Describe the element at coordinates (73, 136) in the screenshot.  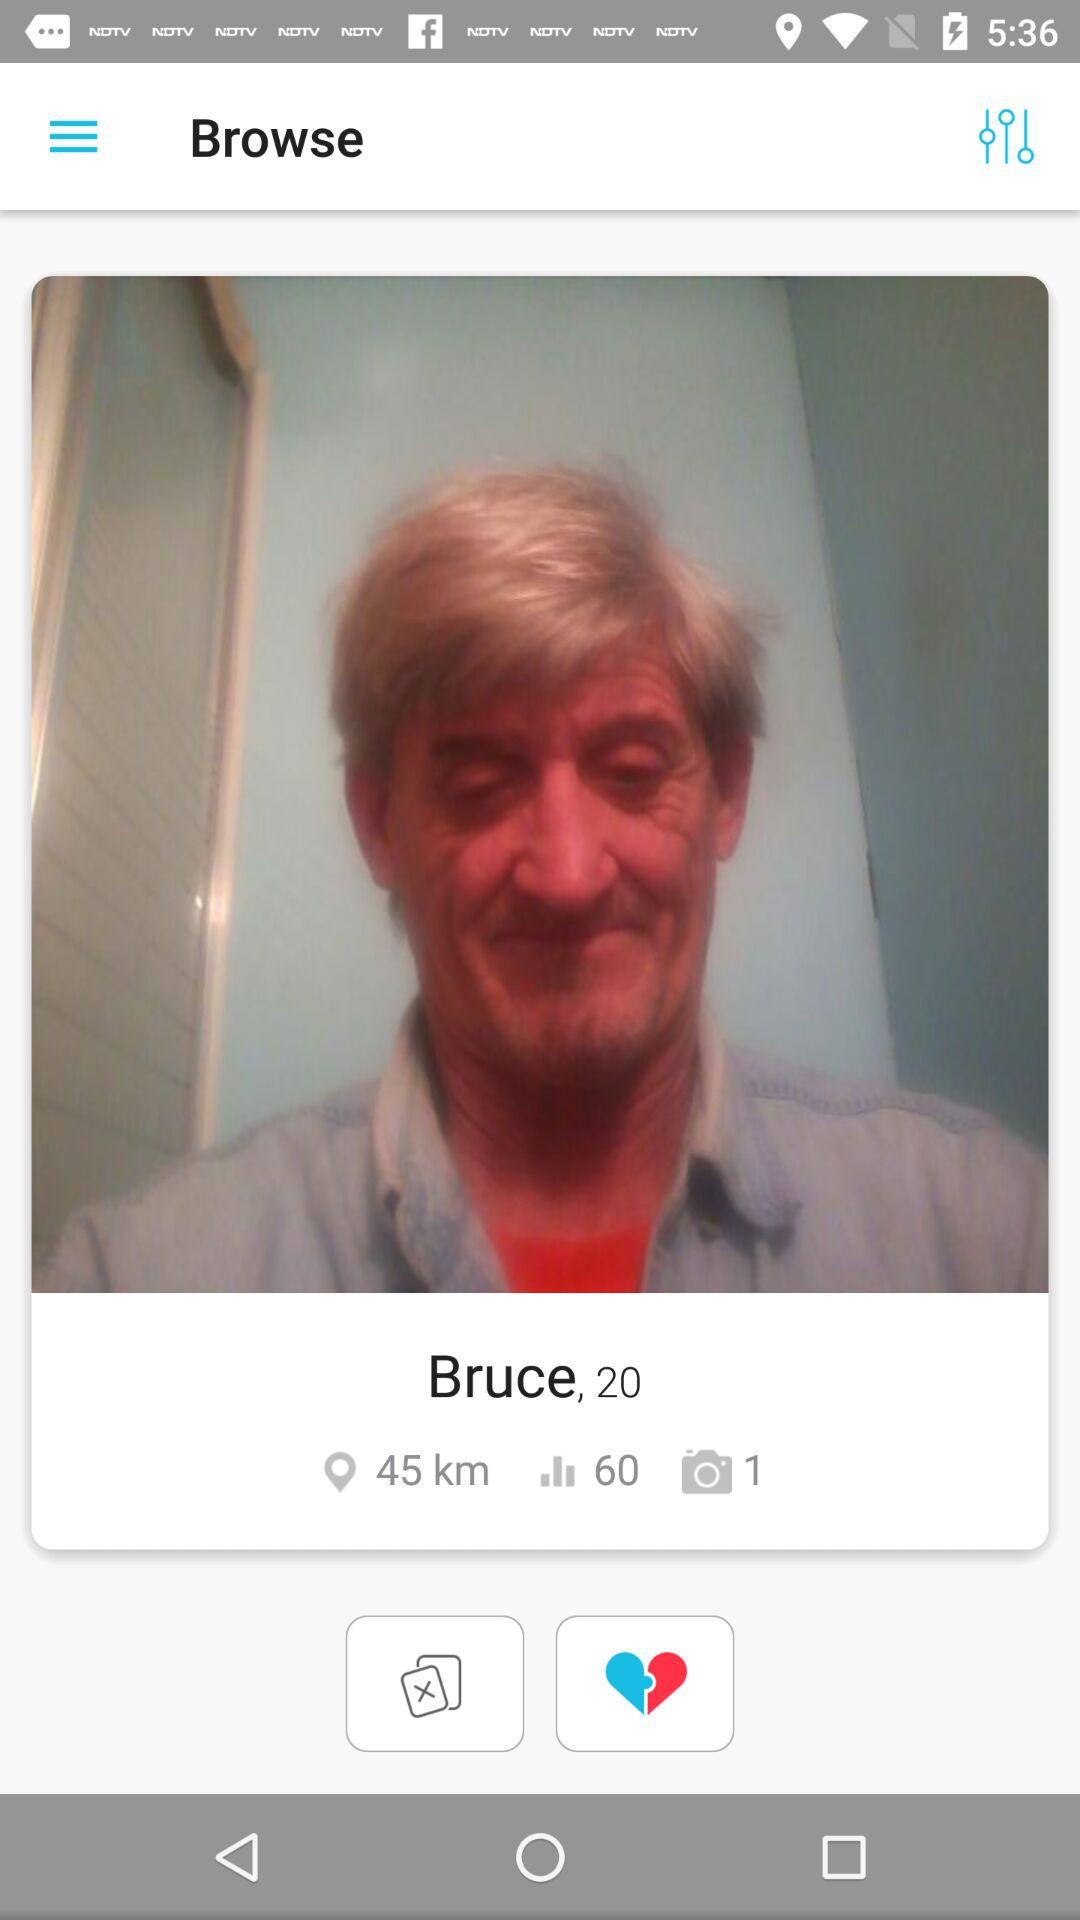
I see `launch the icon to the left of the browse item` at that location.